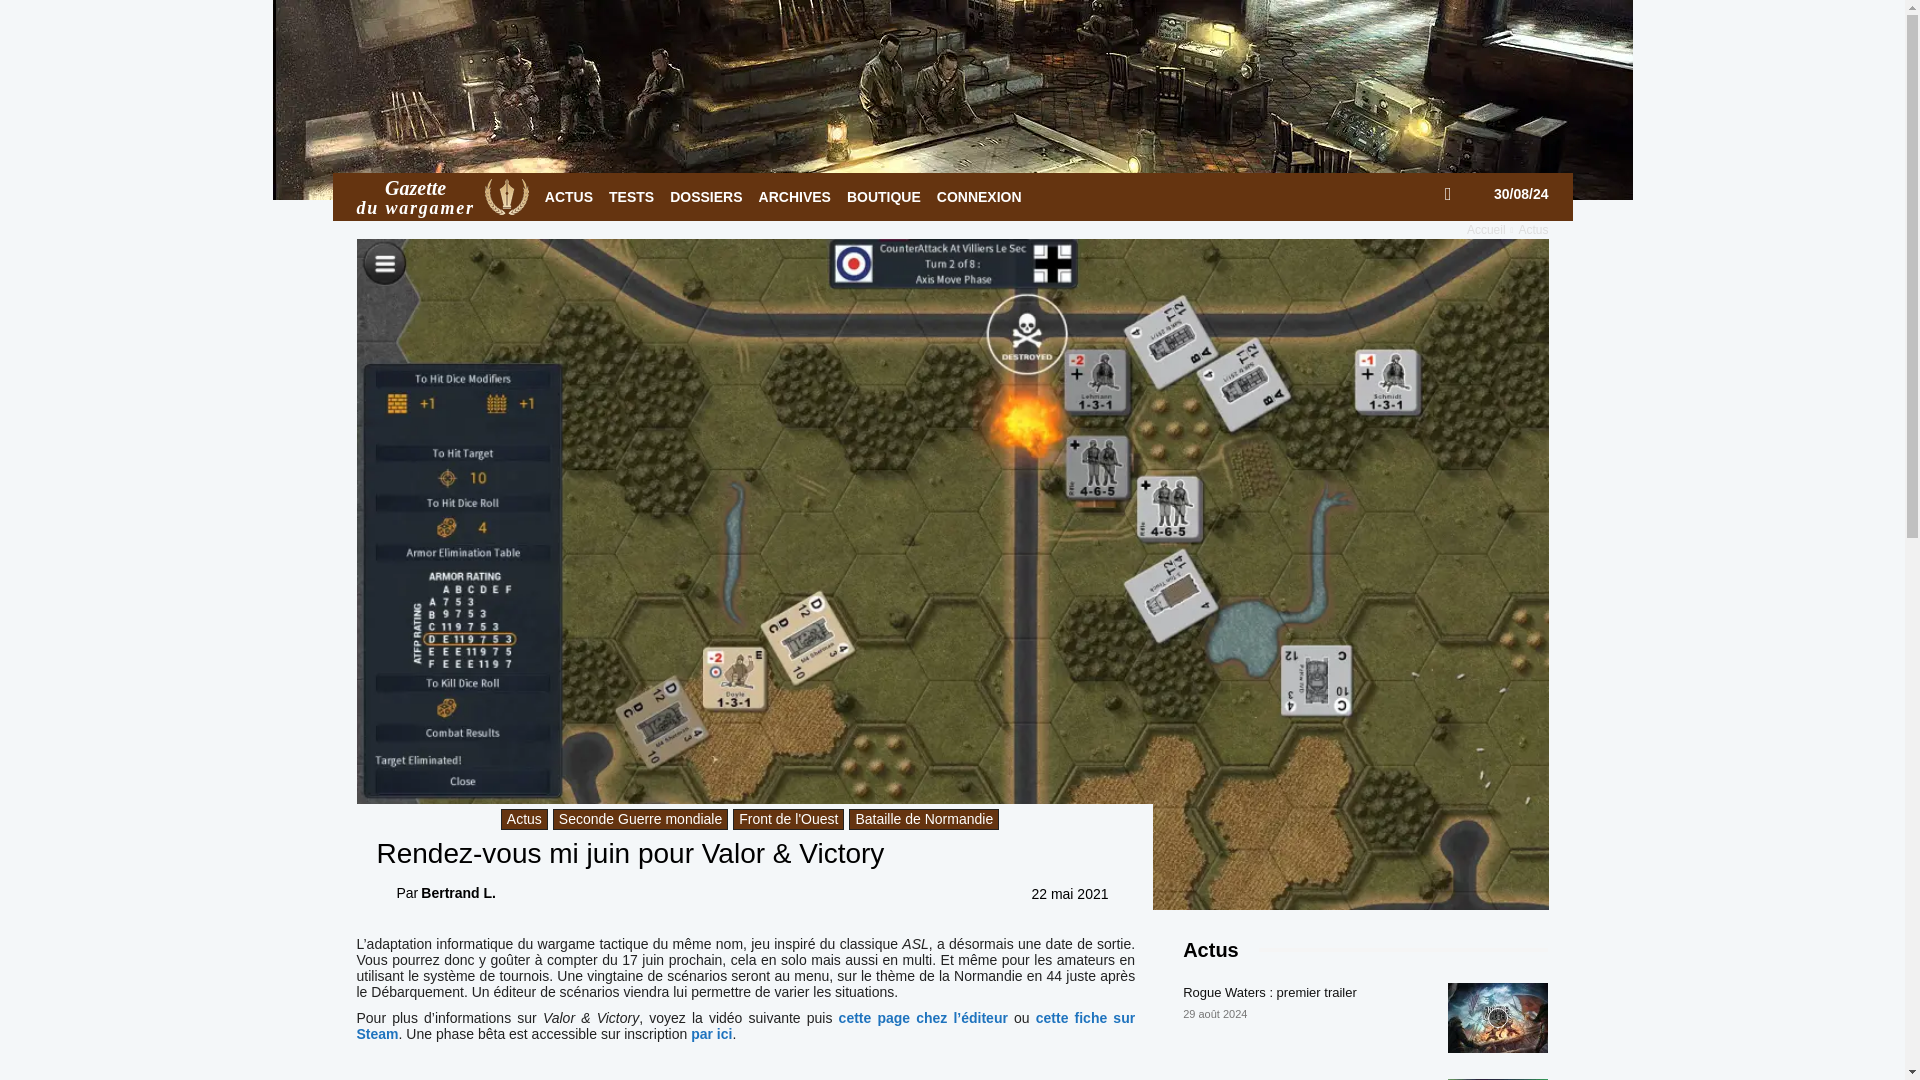 Image resolution: width=1920 pixels, height=1080 pixels. I want to click on Front de l'Ouest, so click(788, 819).